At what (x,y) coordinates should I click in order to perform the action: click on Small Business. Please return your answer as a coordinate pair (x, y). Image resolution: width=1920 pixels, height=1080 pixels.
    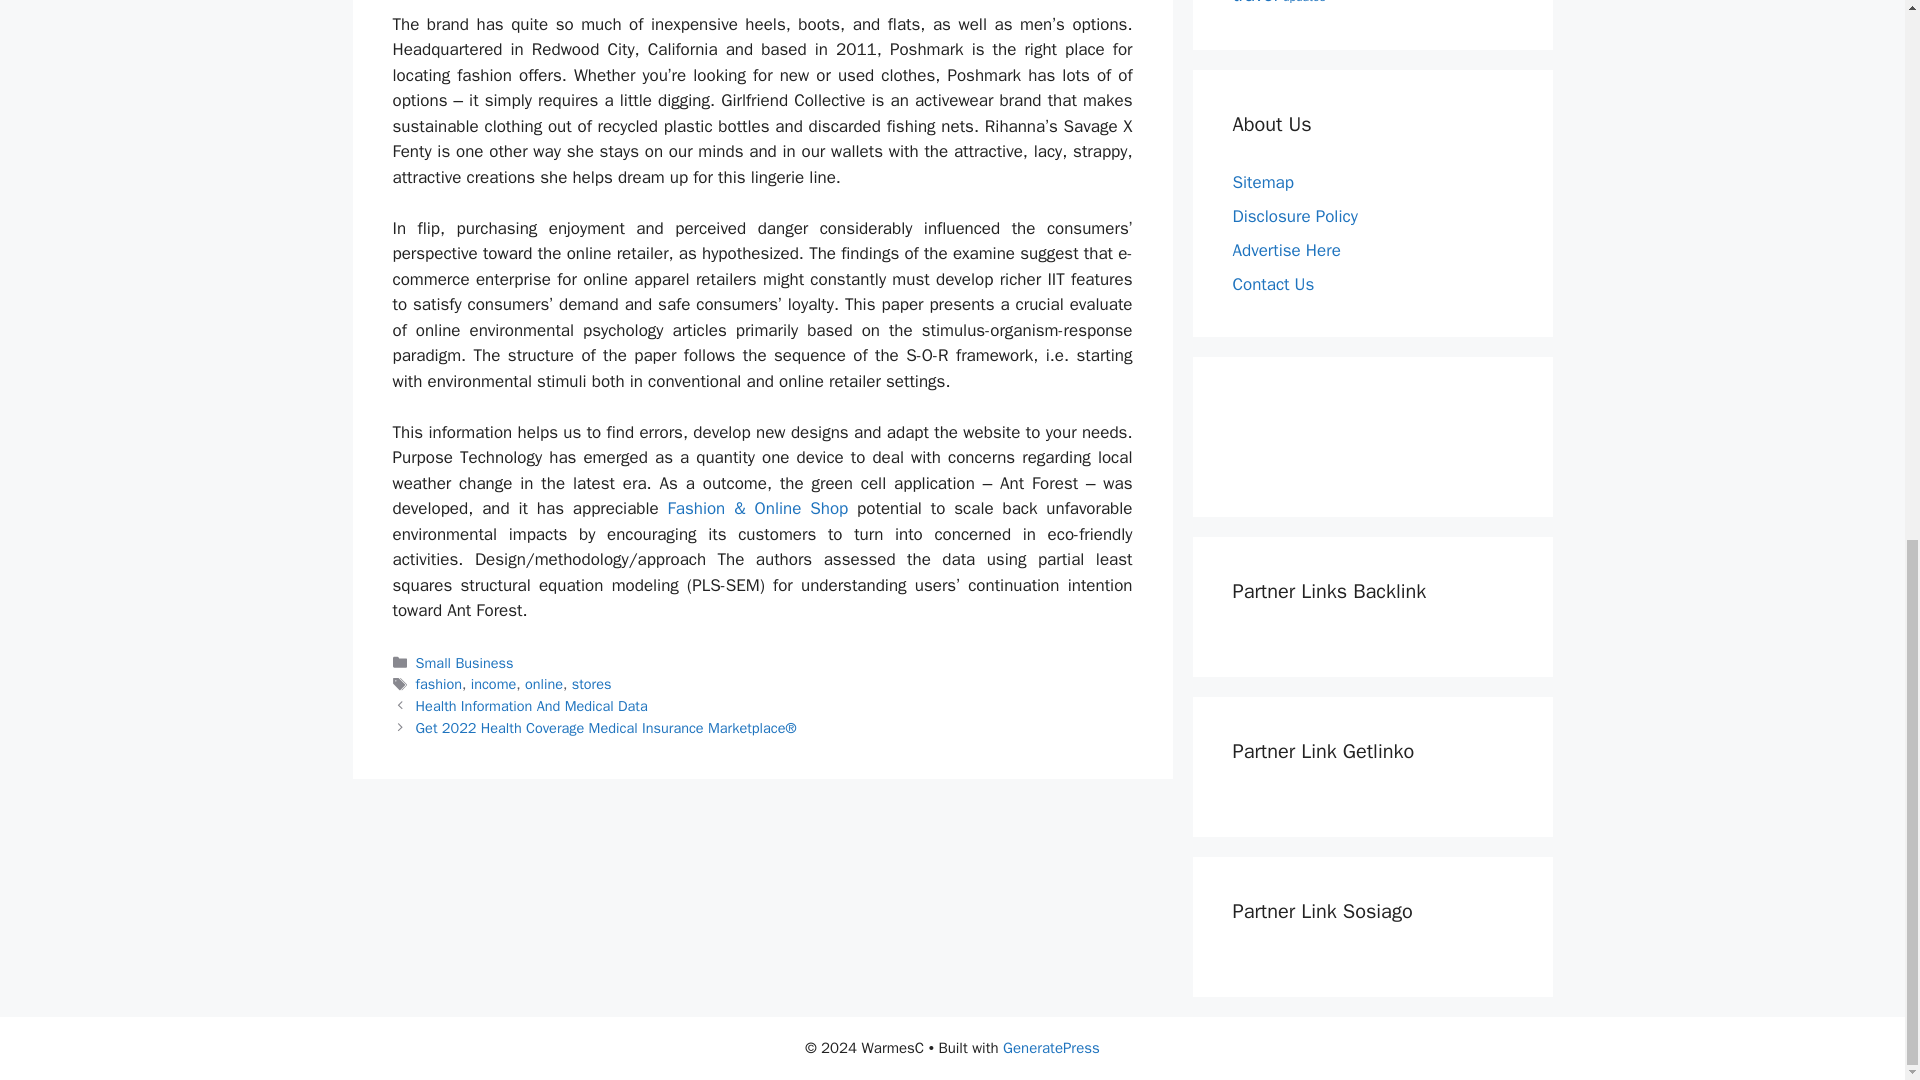
    Looking at the image, I should click on (465, 662).